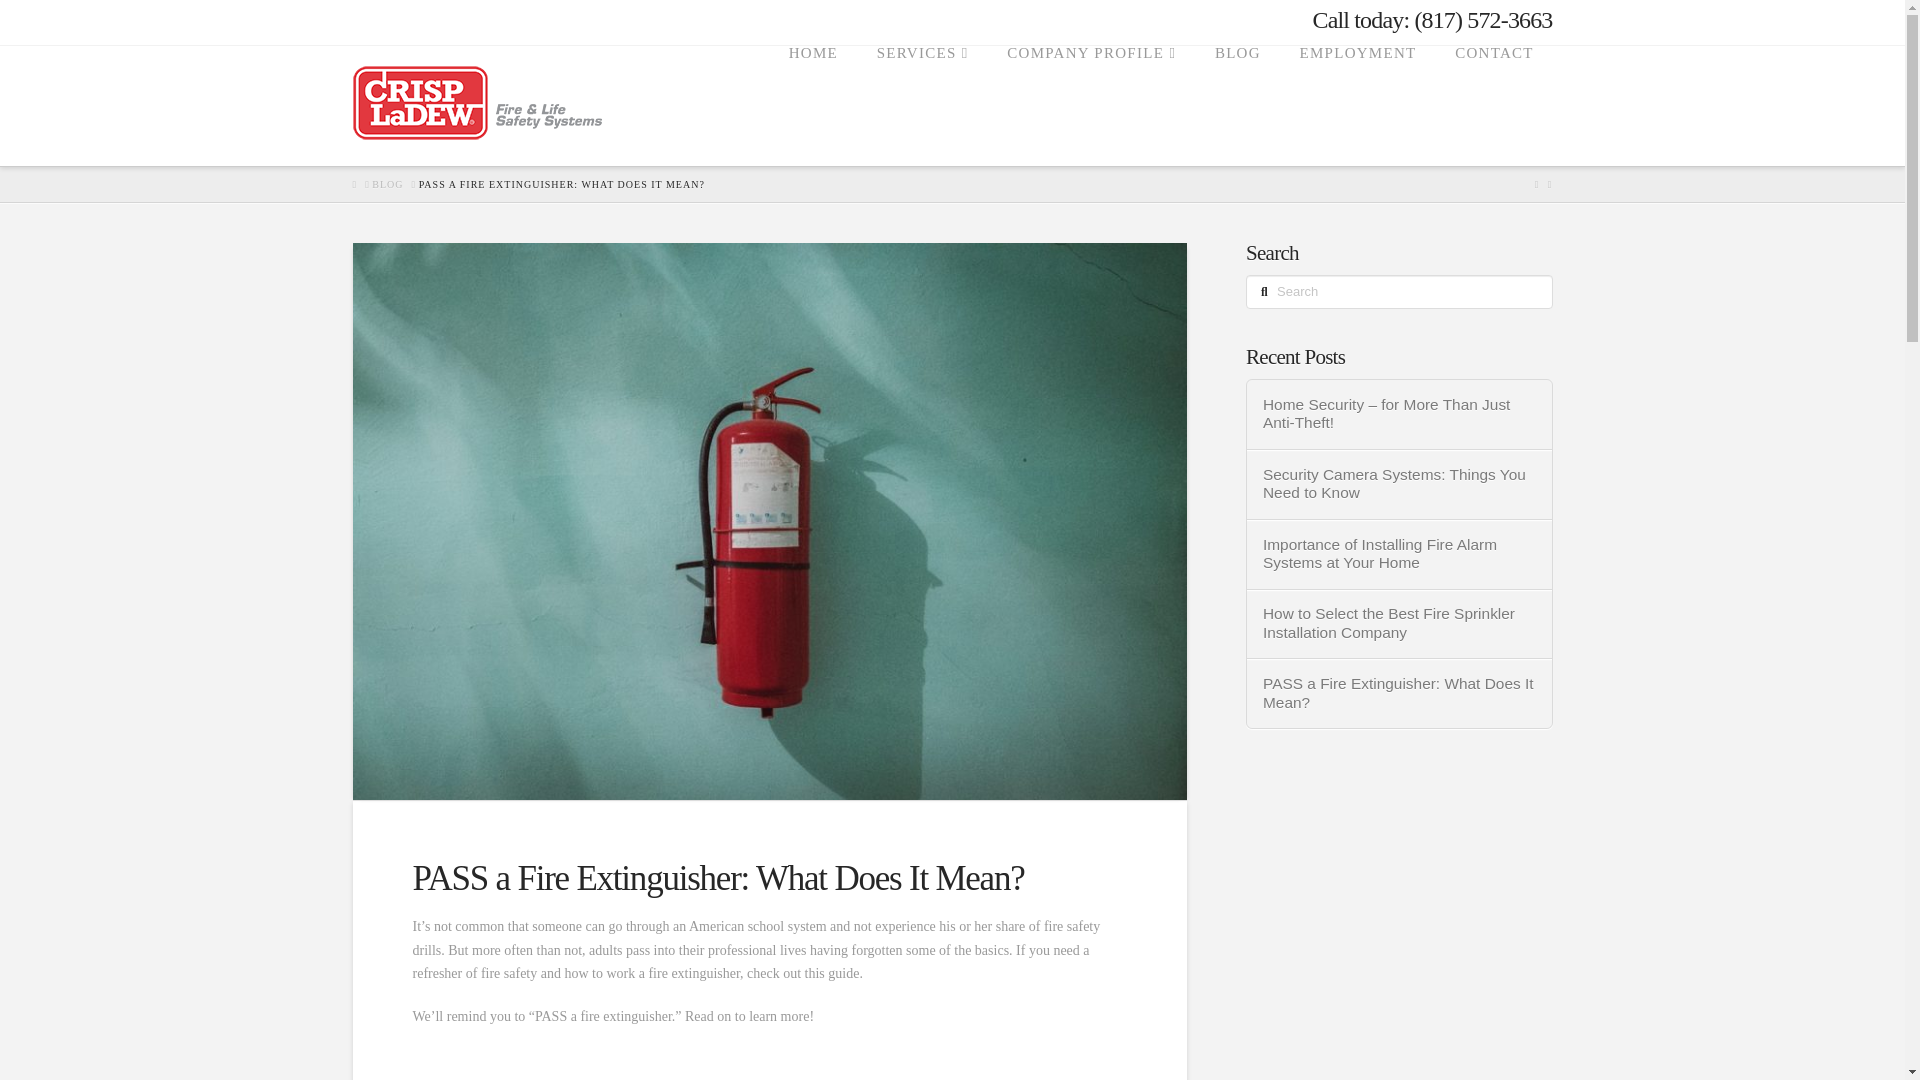 This screenshot has height=1080, width=1920. I want to click on CONTACT, so click(1492, 106).